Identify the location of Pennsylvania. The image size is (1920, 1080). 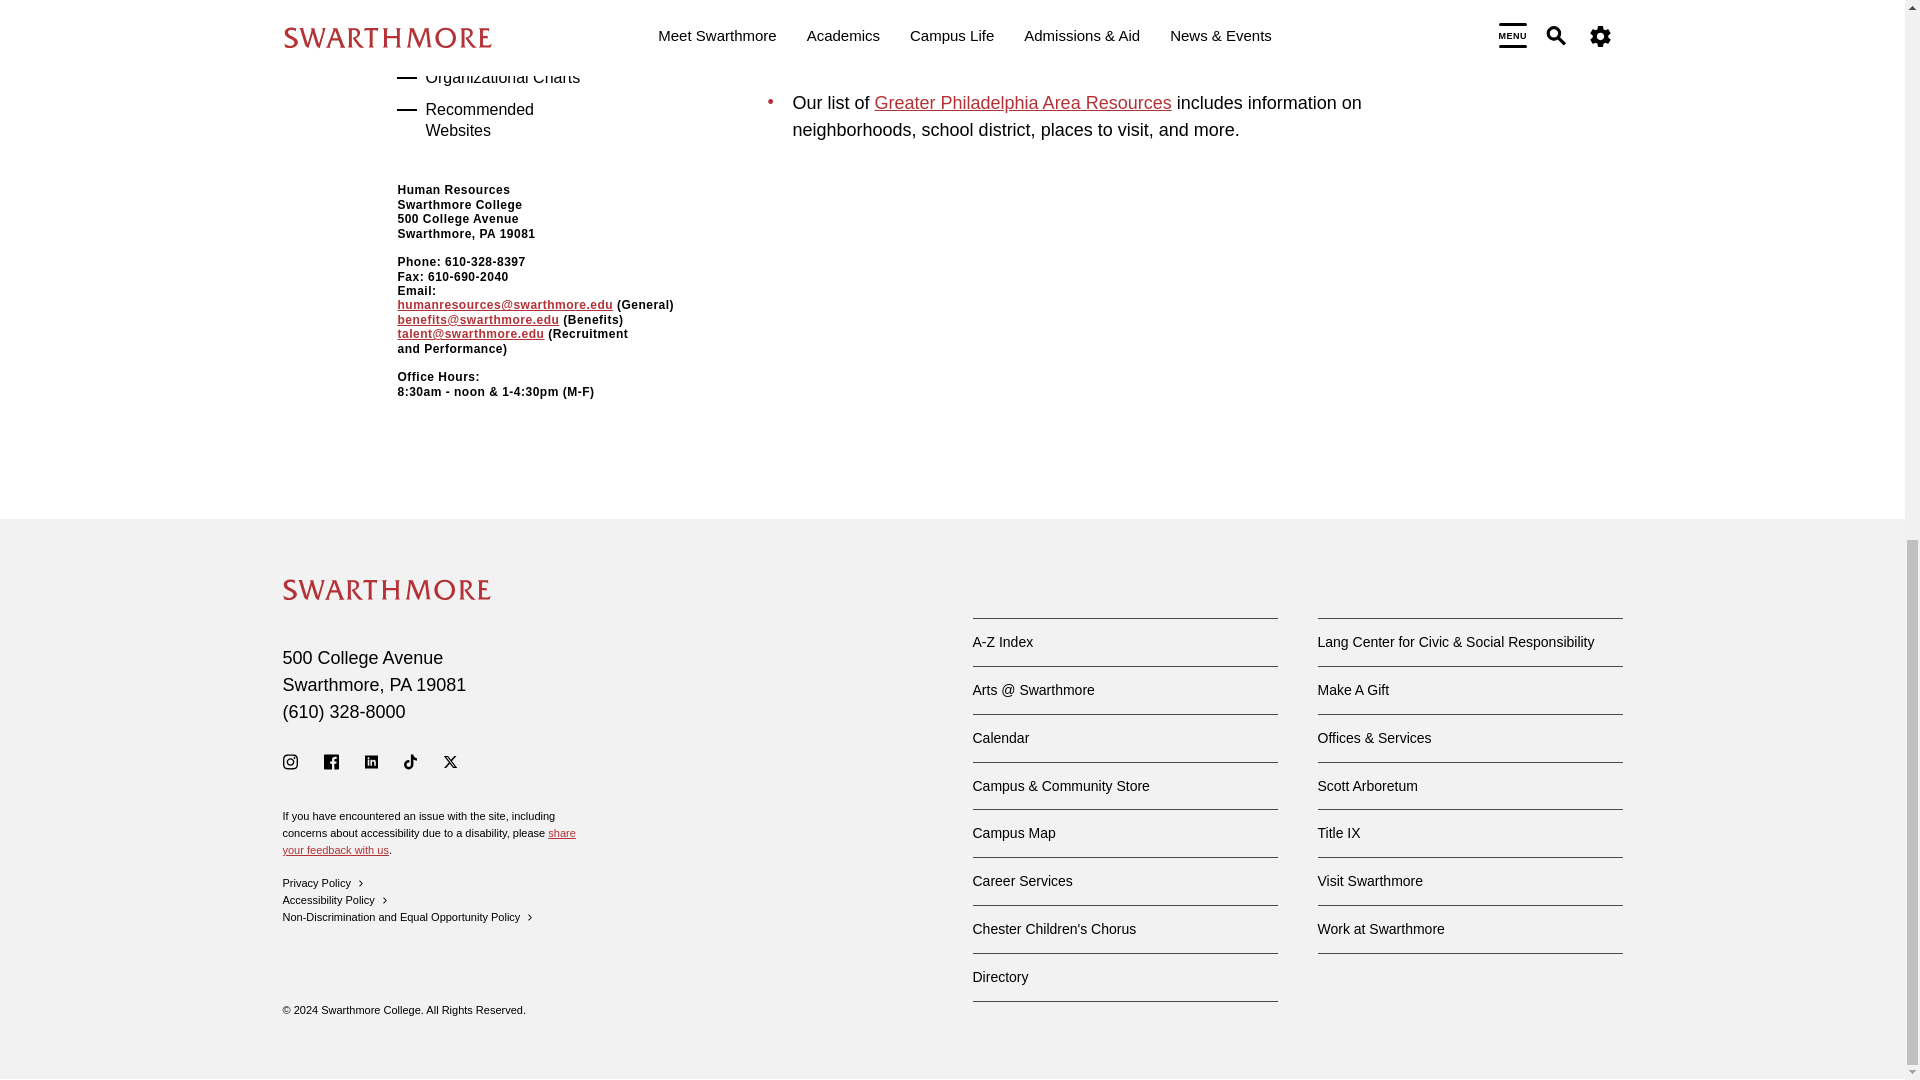
(400, 685).